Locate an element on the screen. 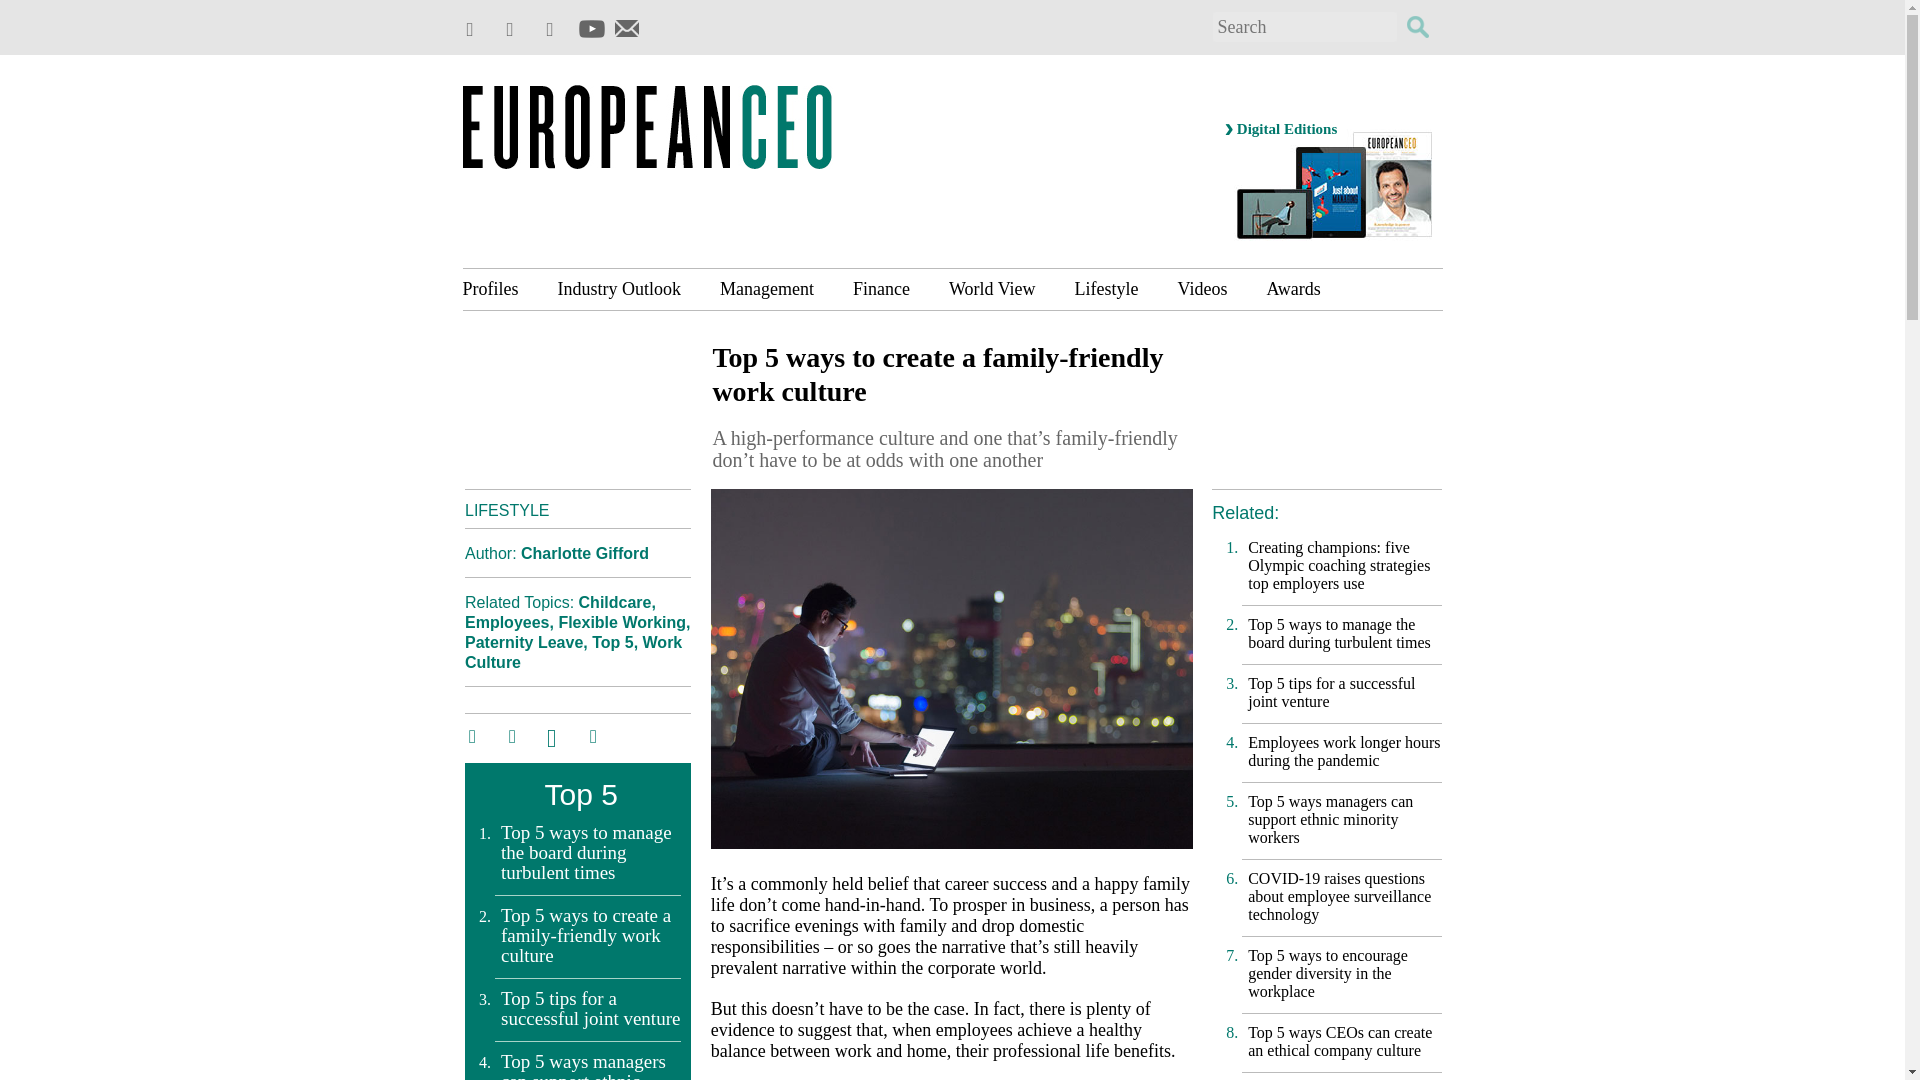 The width and height of the screenshot is (1920, 1080). Top 5 is located at coordinates (612, 642).